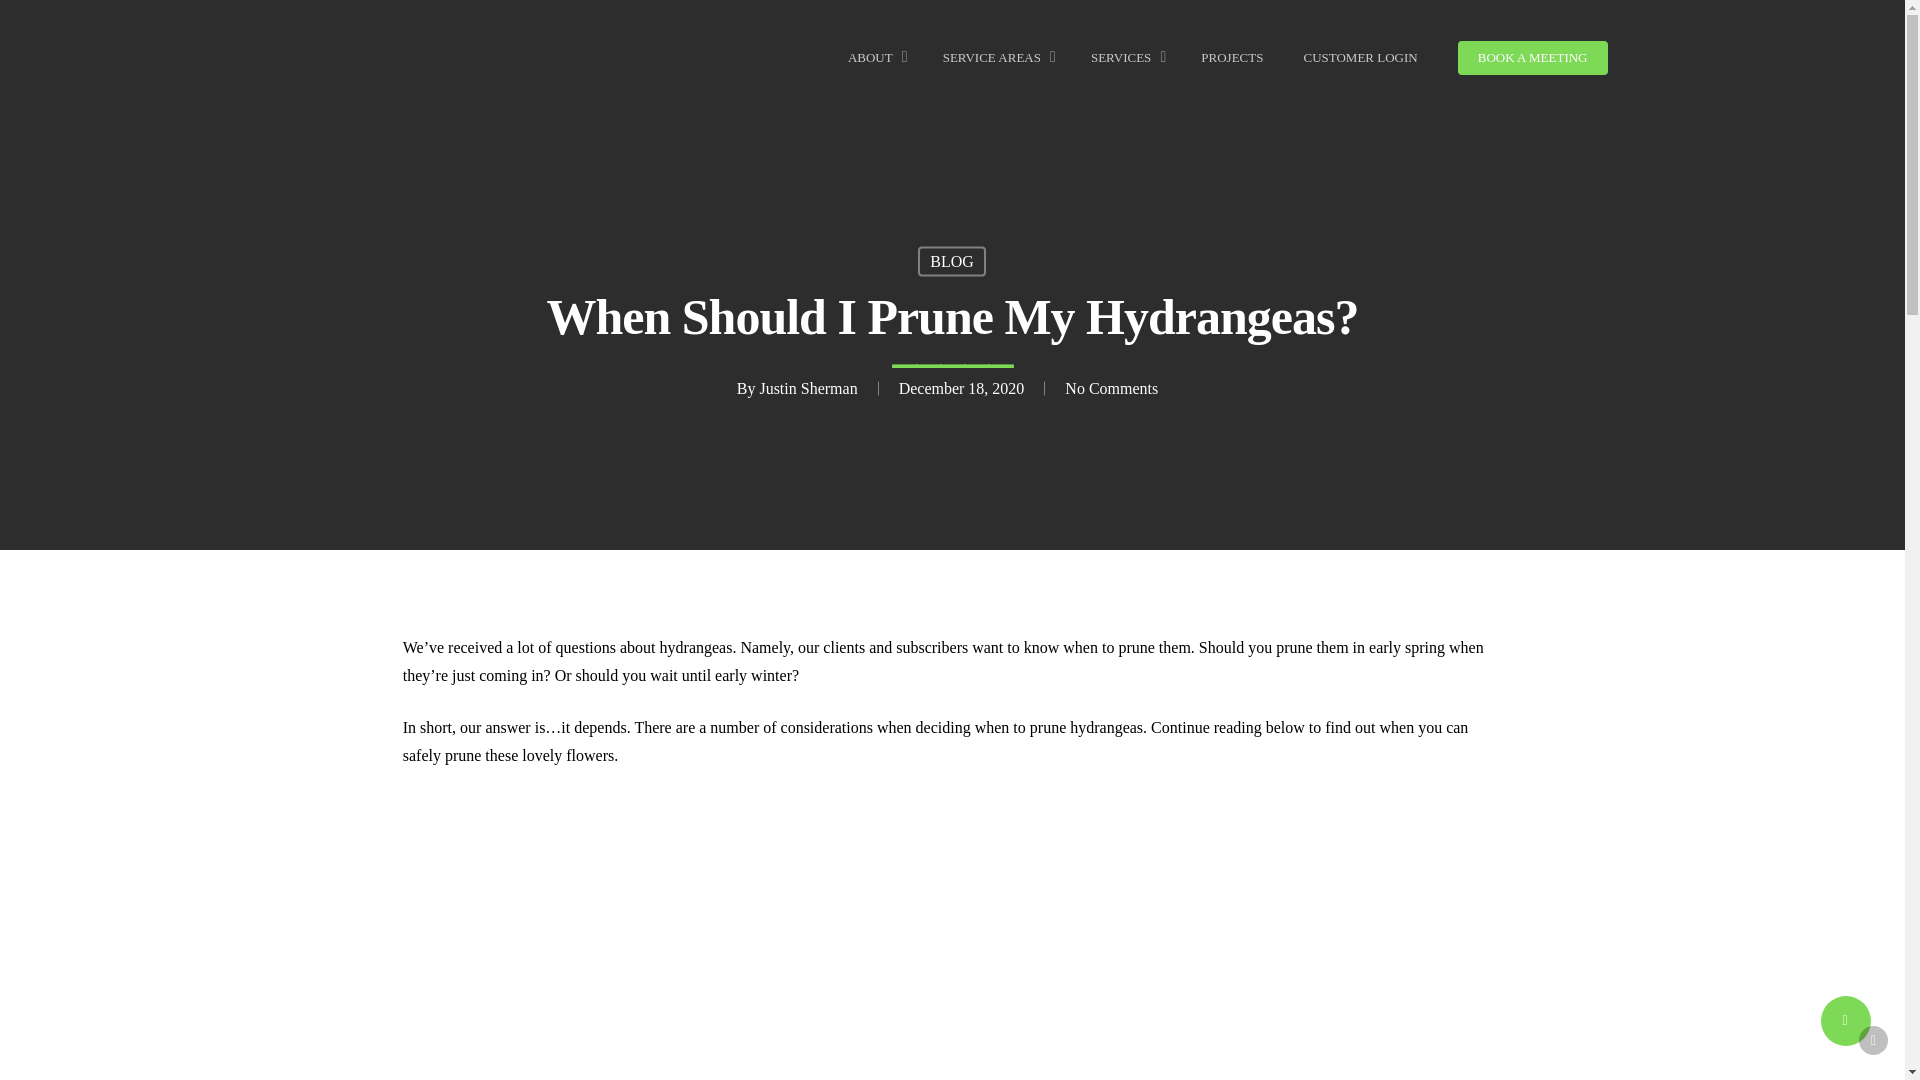 The width and height of the screenshot is (1920, 1080). Describe the element at coordinates (807, 388) in the screenshot. I see `Posts by Justin Sherman` at that location.